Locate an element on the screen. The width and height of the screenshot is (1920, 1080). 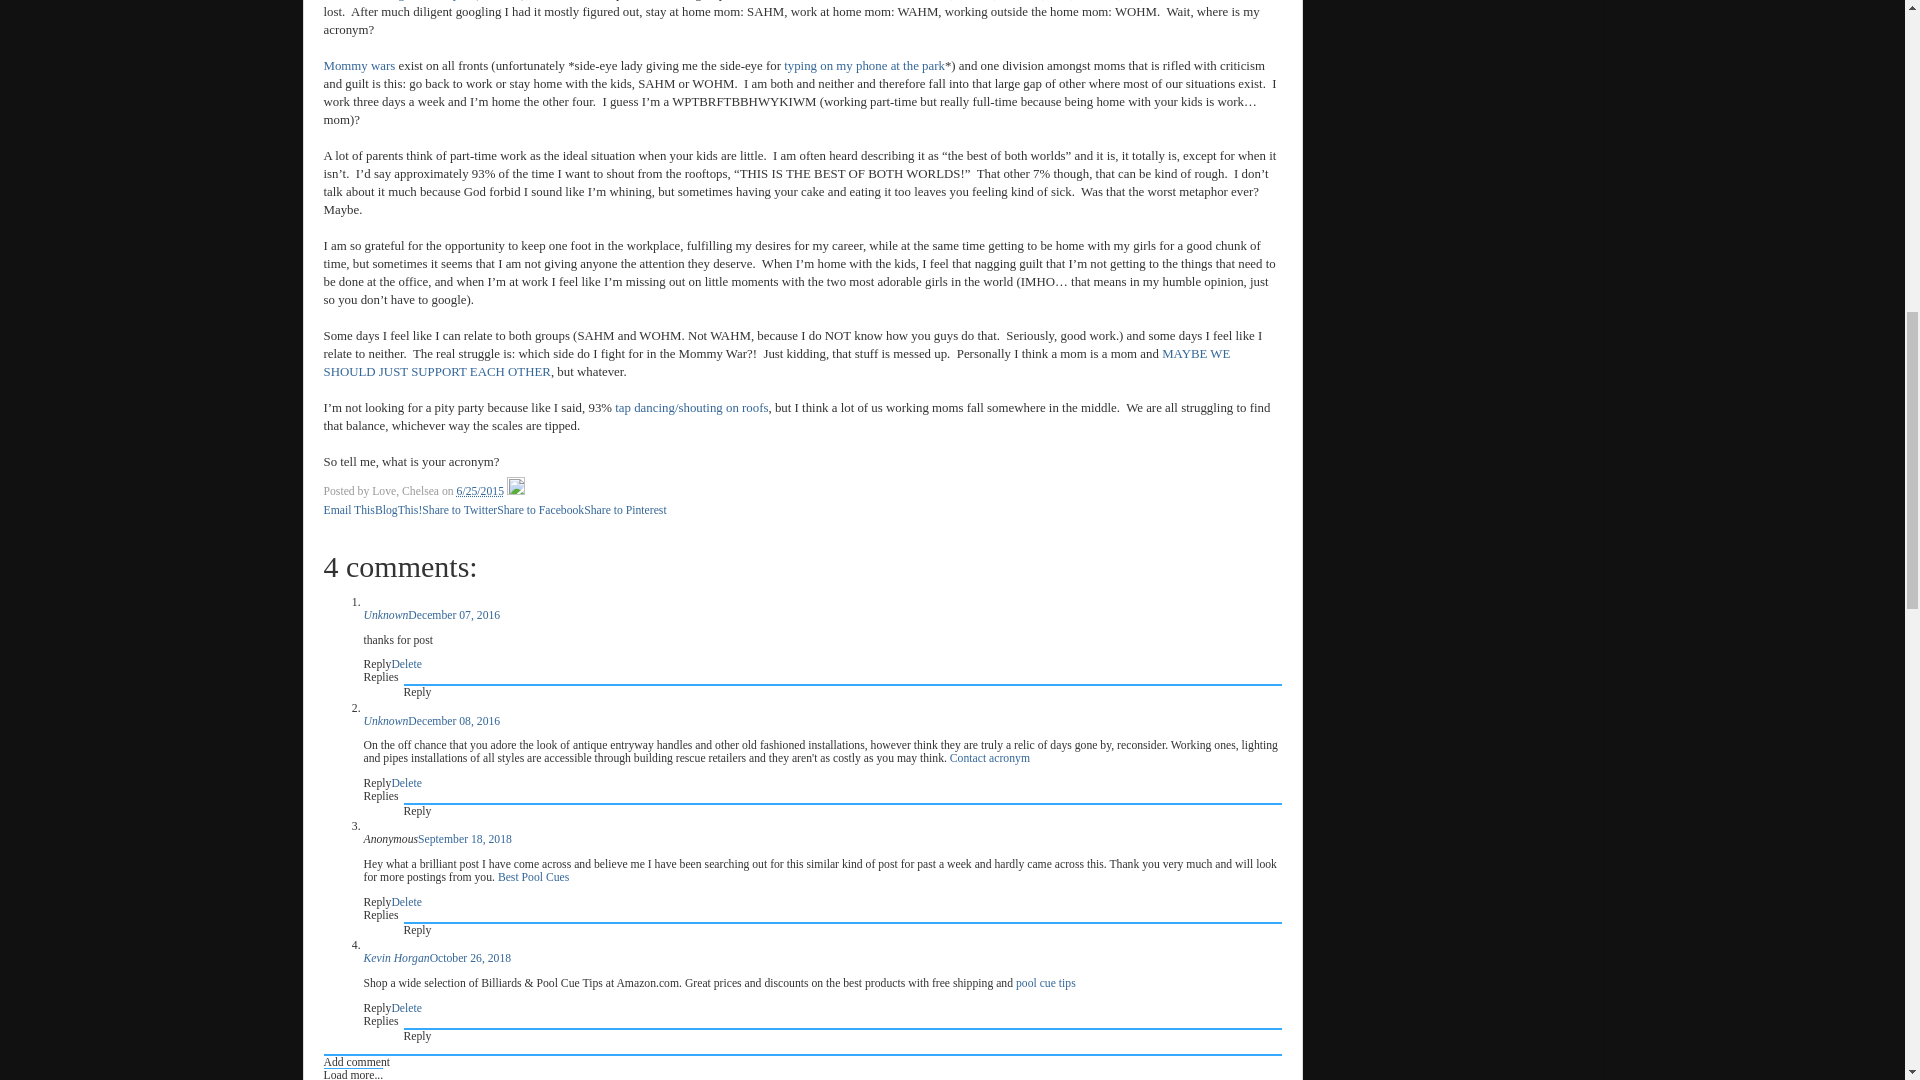
September 18, 2018 is located at coordinates (465, 838).